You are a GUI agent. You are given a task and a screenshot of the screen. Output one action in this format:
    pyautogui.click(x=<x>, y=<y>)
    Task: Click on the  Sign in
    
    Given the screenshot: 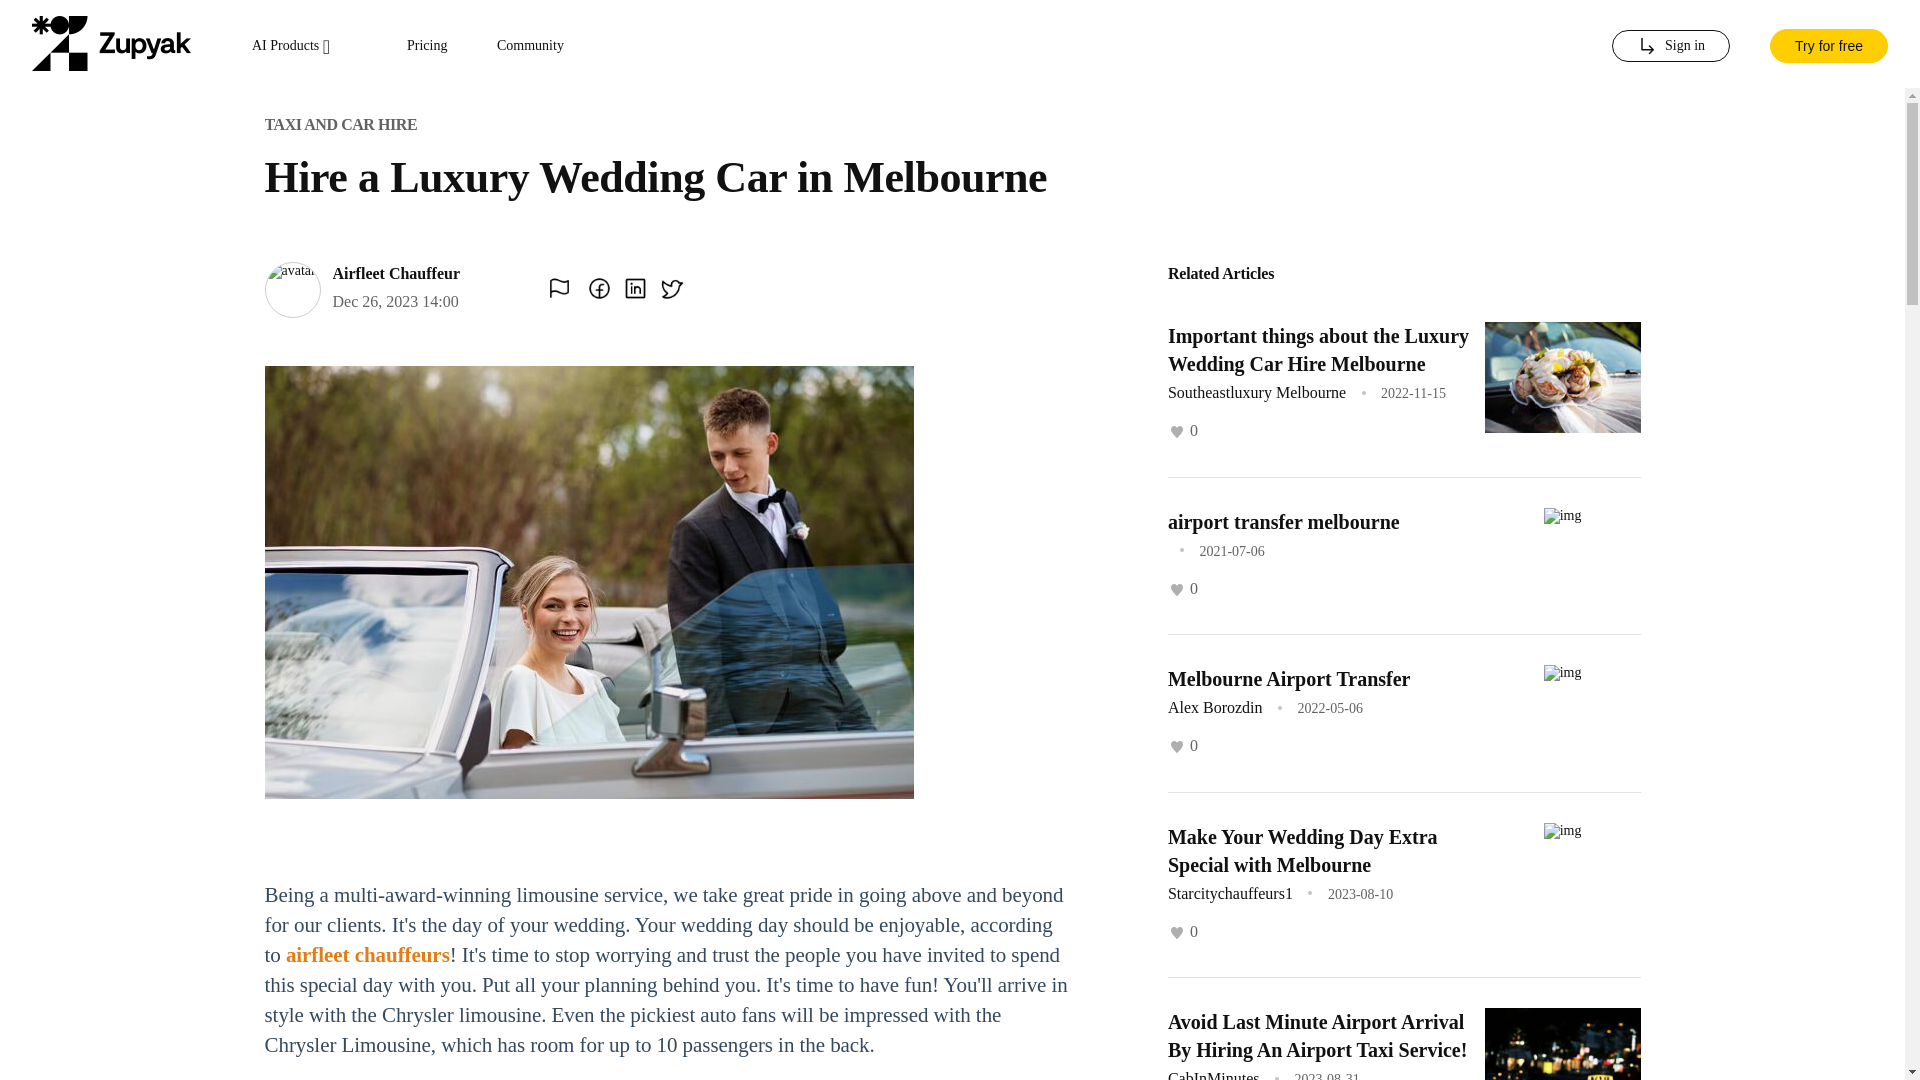 What is the action you would take?
    pyautogui.click(x=1670, y=46)
    